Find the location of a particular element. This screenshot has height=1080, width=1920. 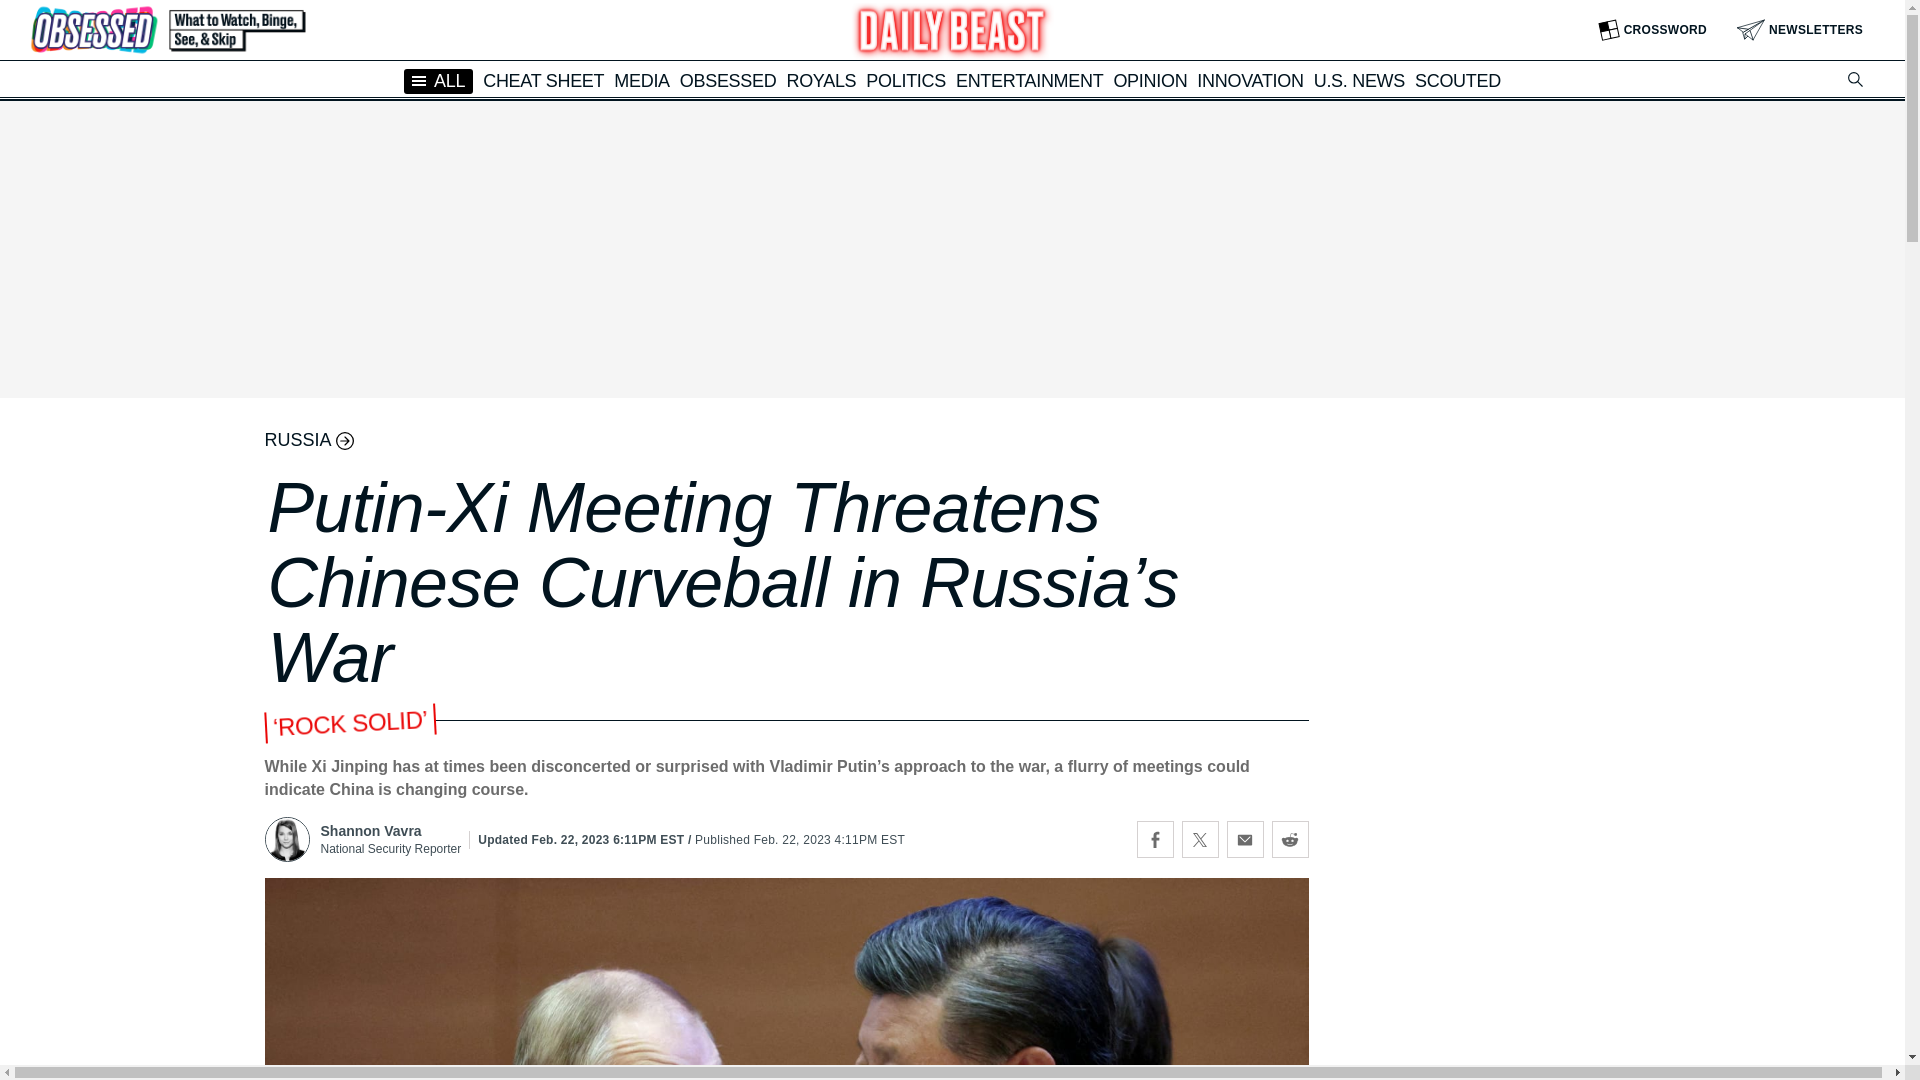

CROSSWORD is located at coordinates (1652, 30).